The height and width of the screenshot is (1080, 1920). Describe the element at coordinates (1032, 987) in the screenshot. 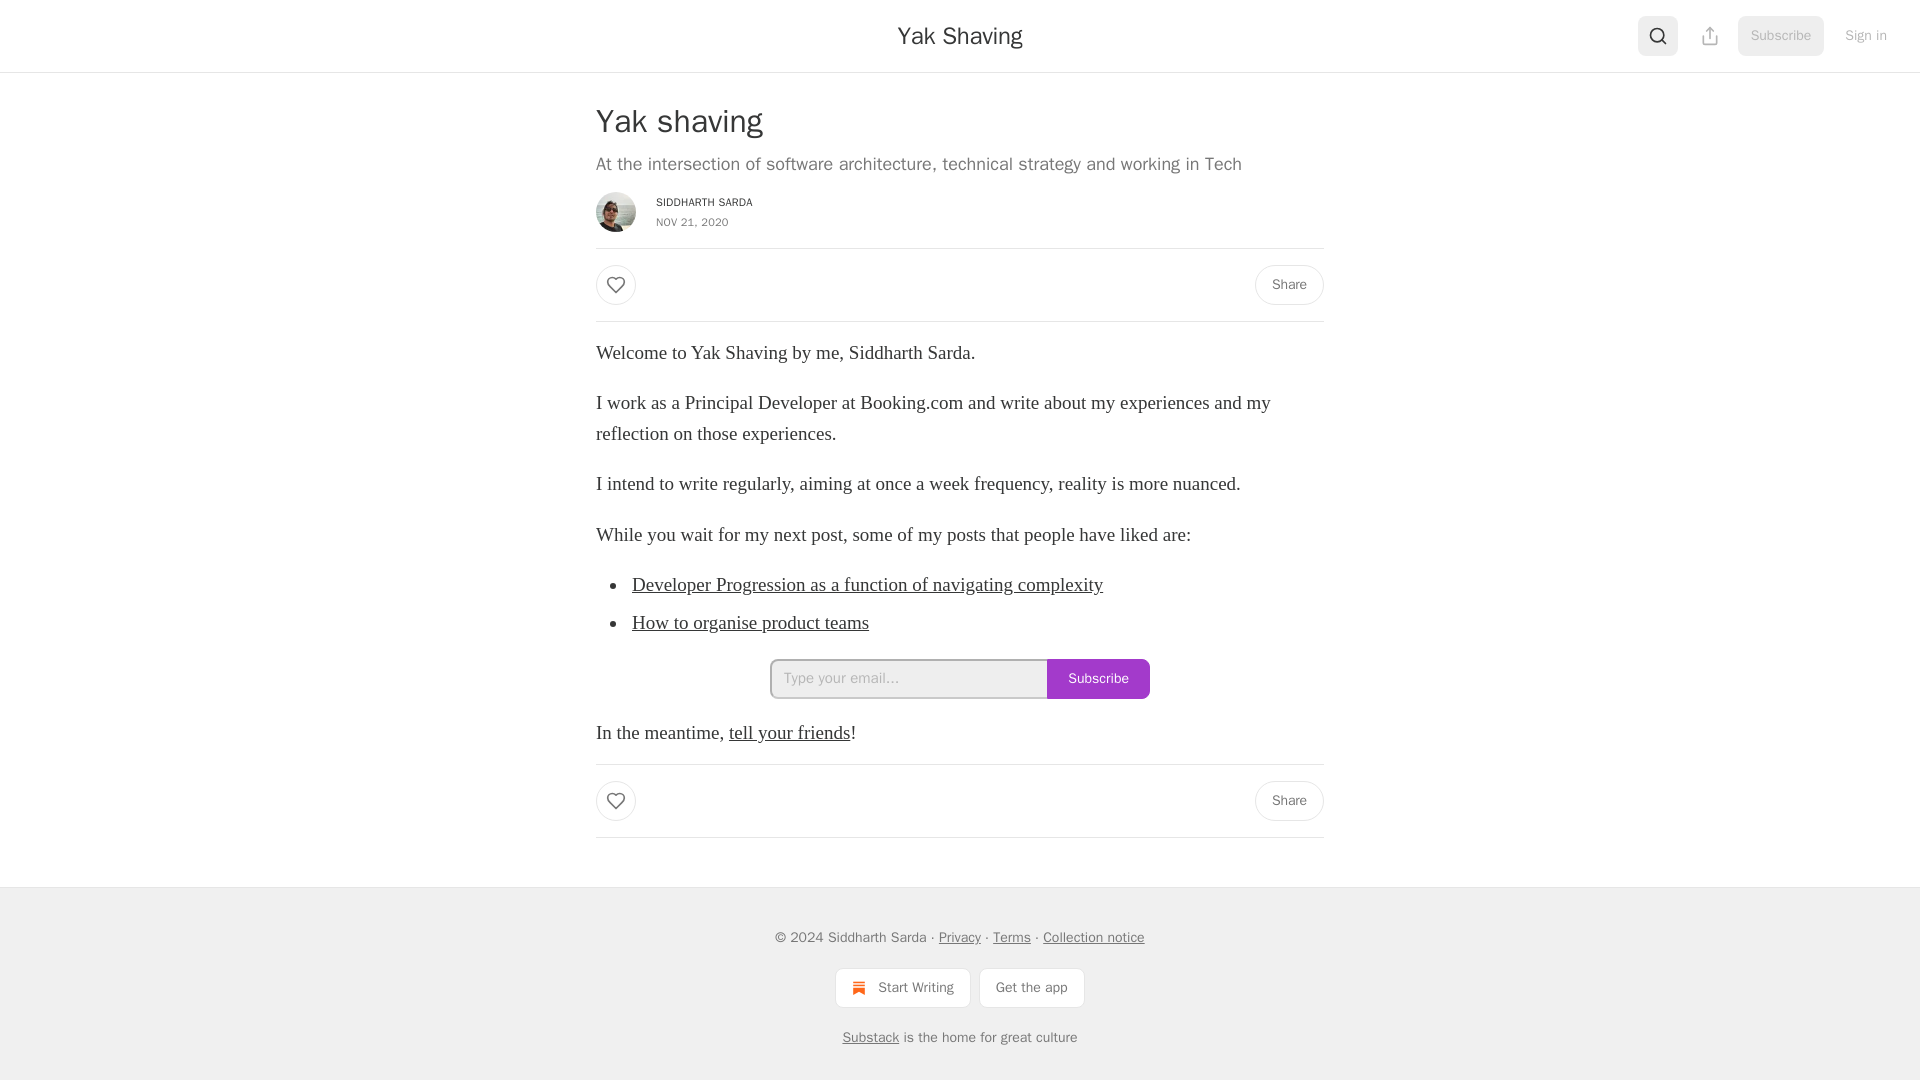

I see `Get the app` at that location.